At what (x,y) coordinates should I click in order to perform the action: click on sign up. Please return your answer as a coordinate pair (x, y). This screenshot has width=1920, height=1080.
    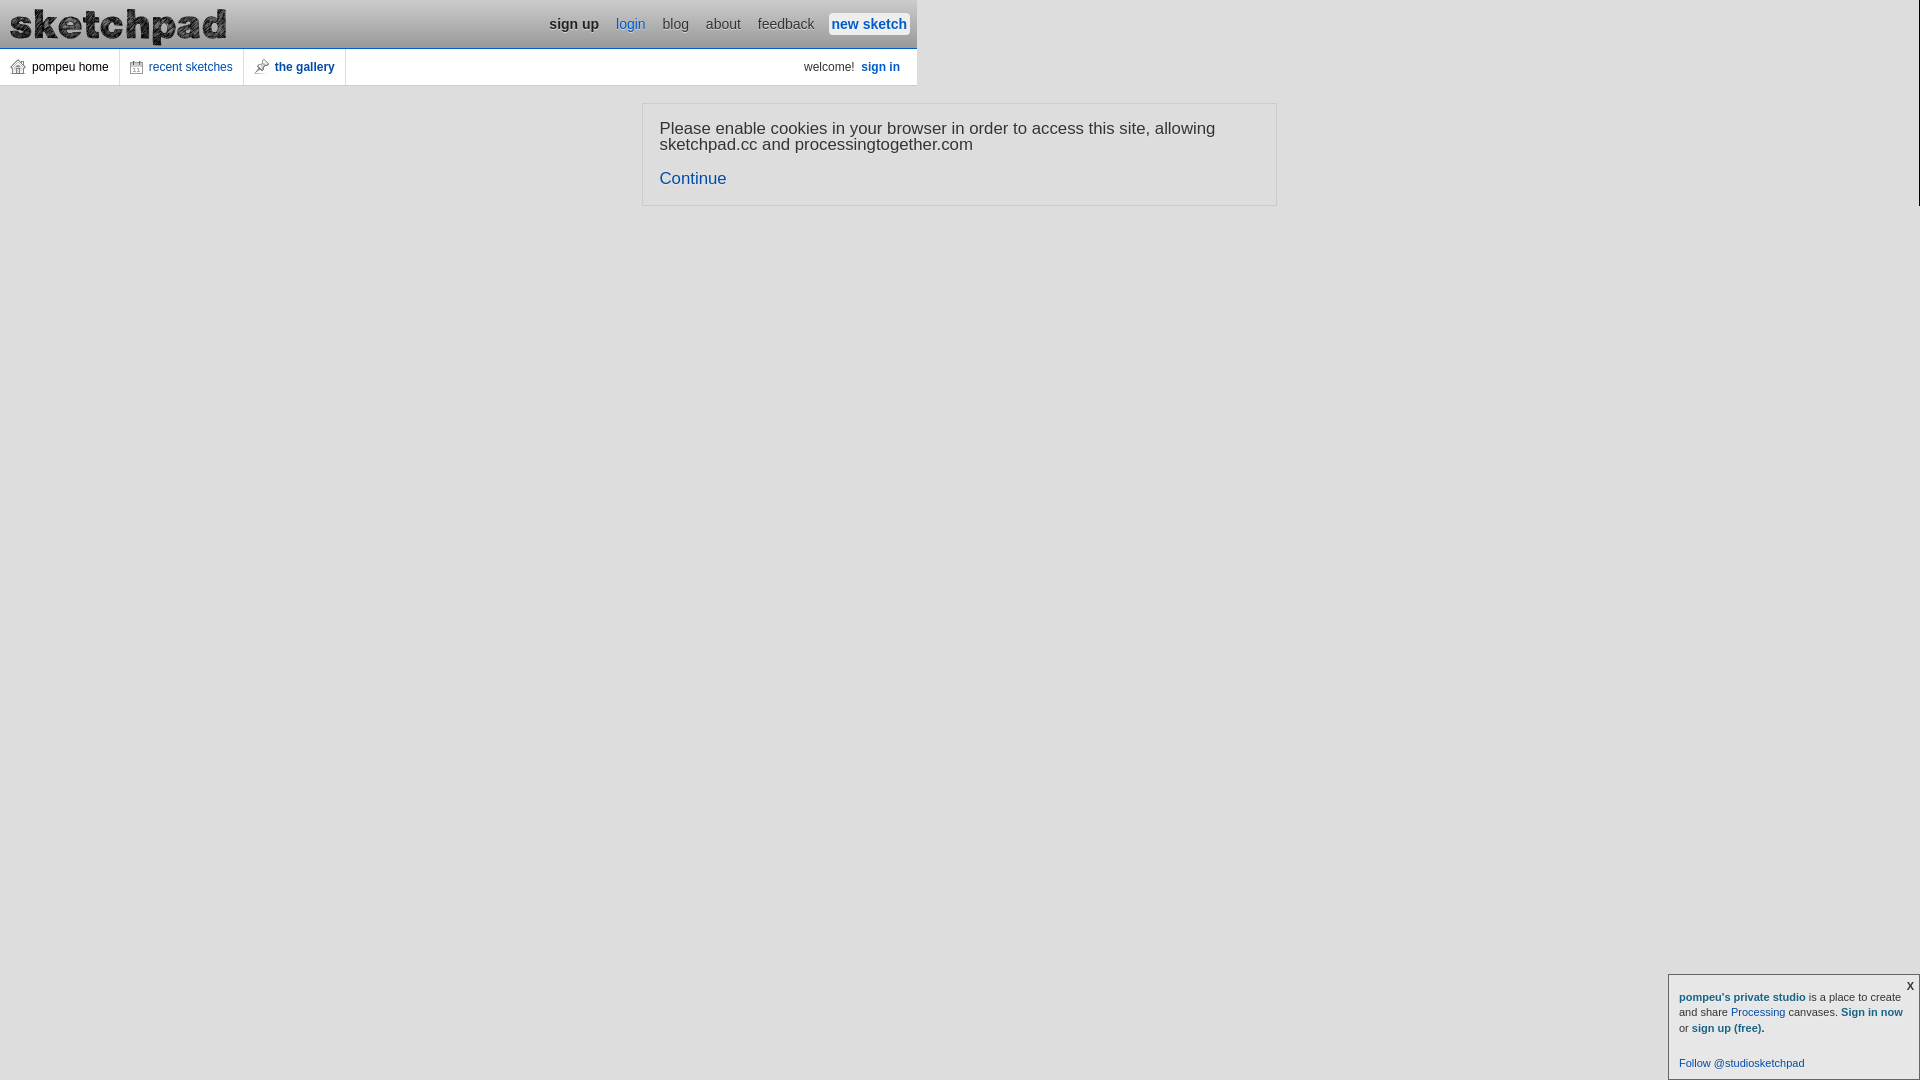
    Looking at the image, I should click on (574, 24).